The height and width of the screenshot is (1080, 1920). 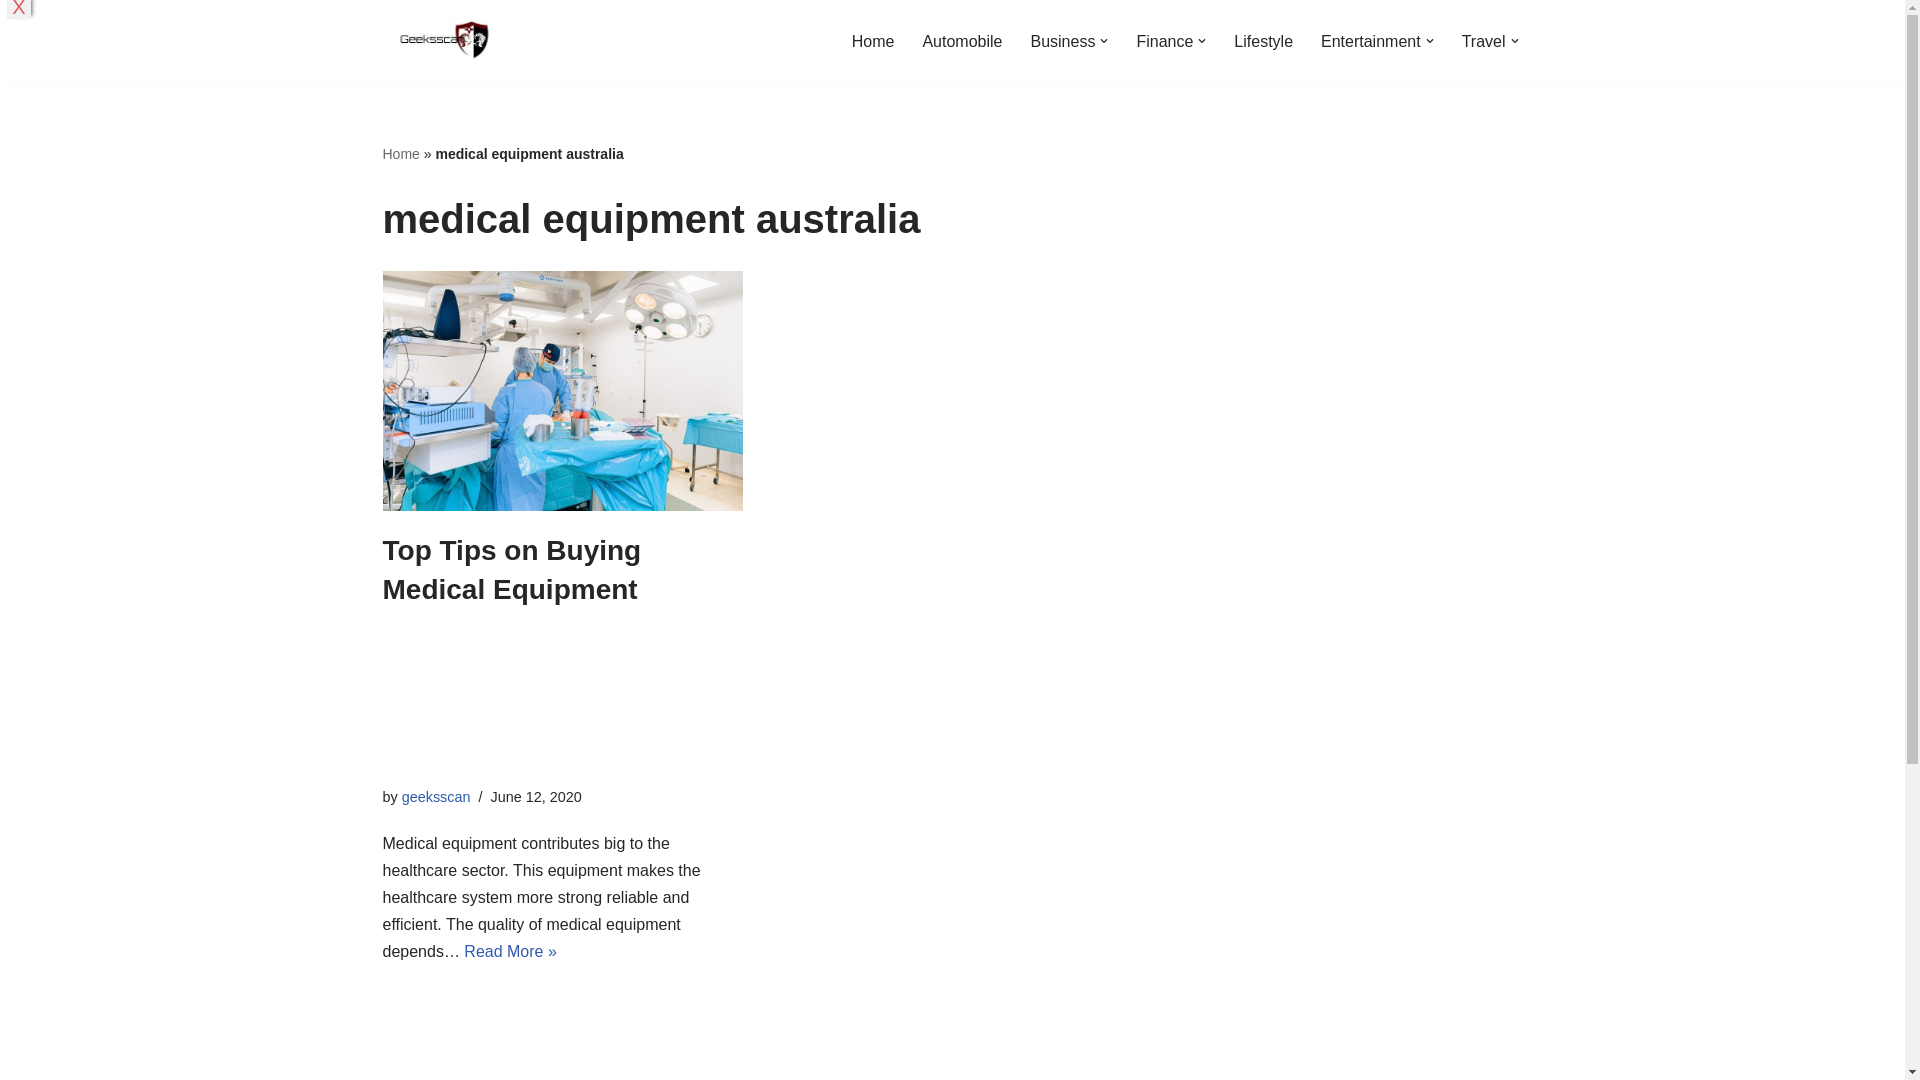 What do you see at coordinates (15, 42) in the screenshot?
I see `Skip to content` at bounding box center [15, 42].